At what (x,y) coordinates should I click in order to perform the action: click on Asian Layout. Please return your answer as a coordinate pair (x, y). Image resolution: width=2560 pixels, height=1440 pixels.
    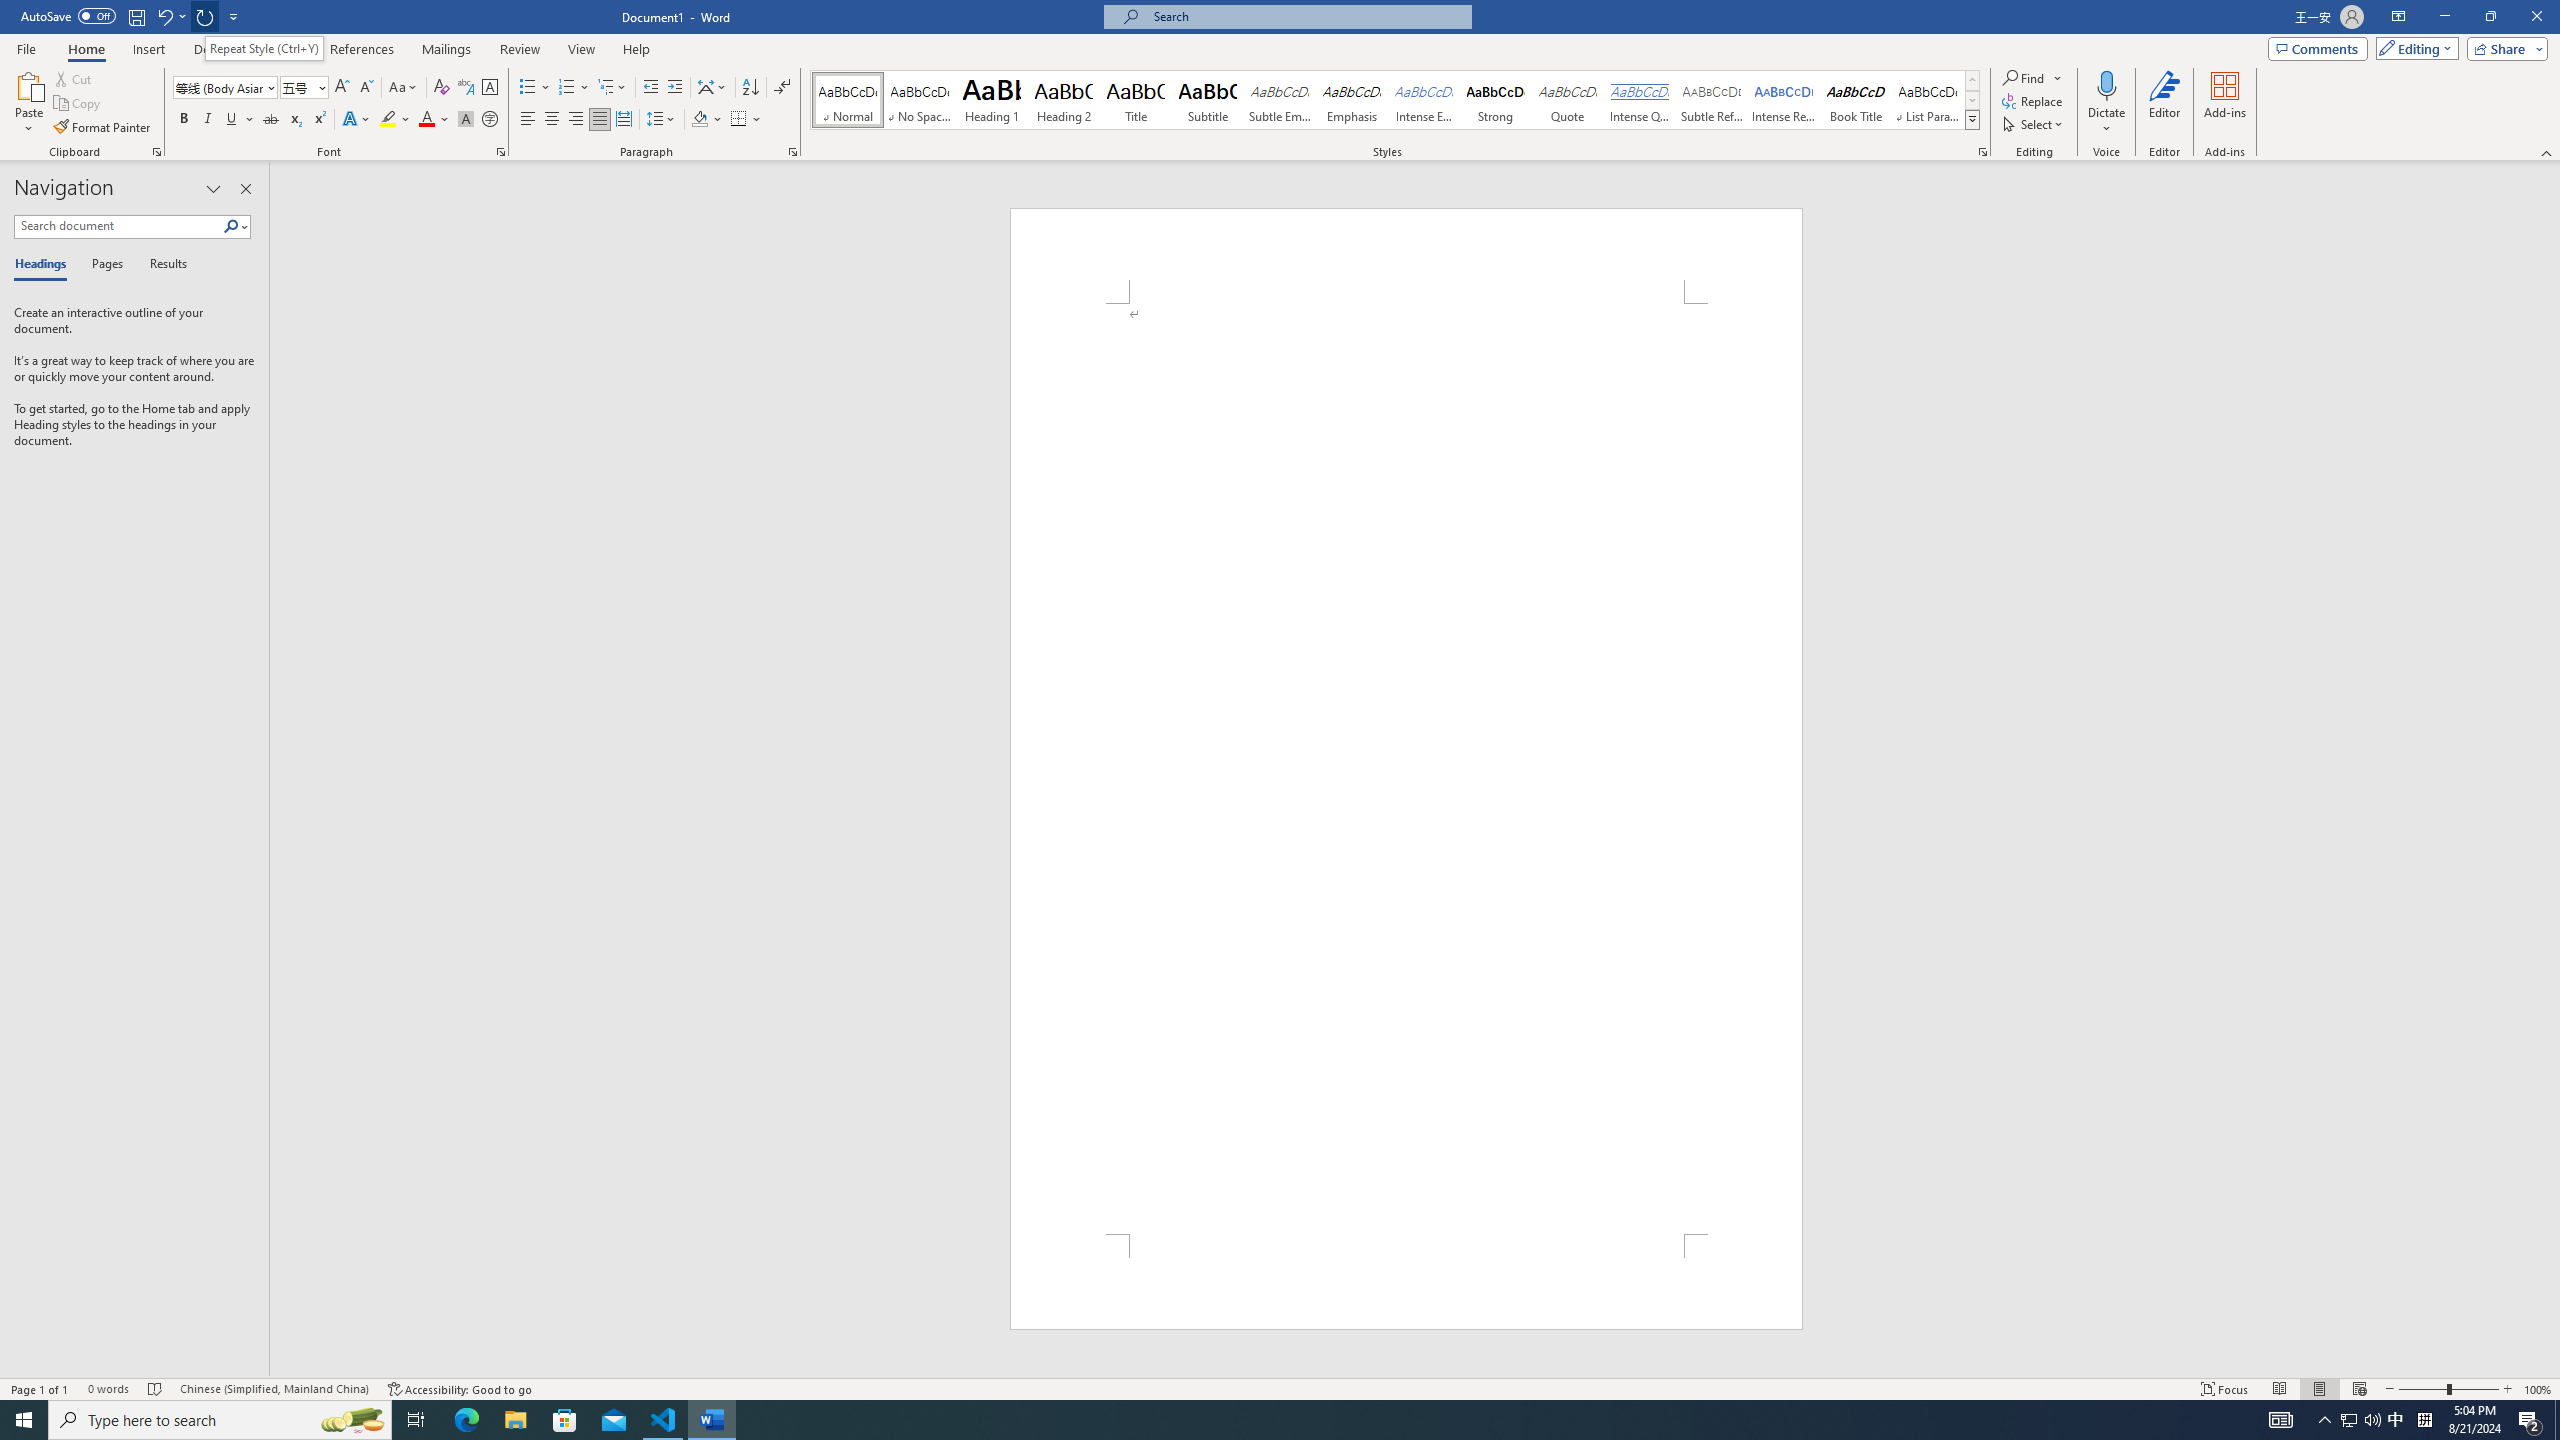
    Looking at the image, I should click on (712, 88).